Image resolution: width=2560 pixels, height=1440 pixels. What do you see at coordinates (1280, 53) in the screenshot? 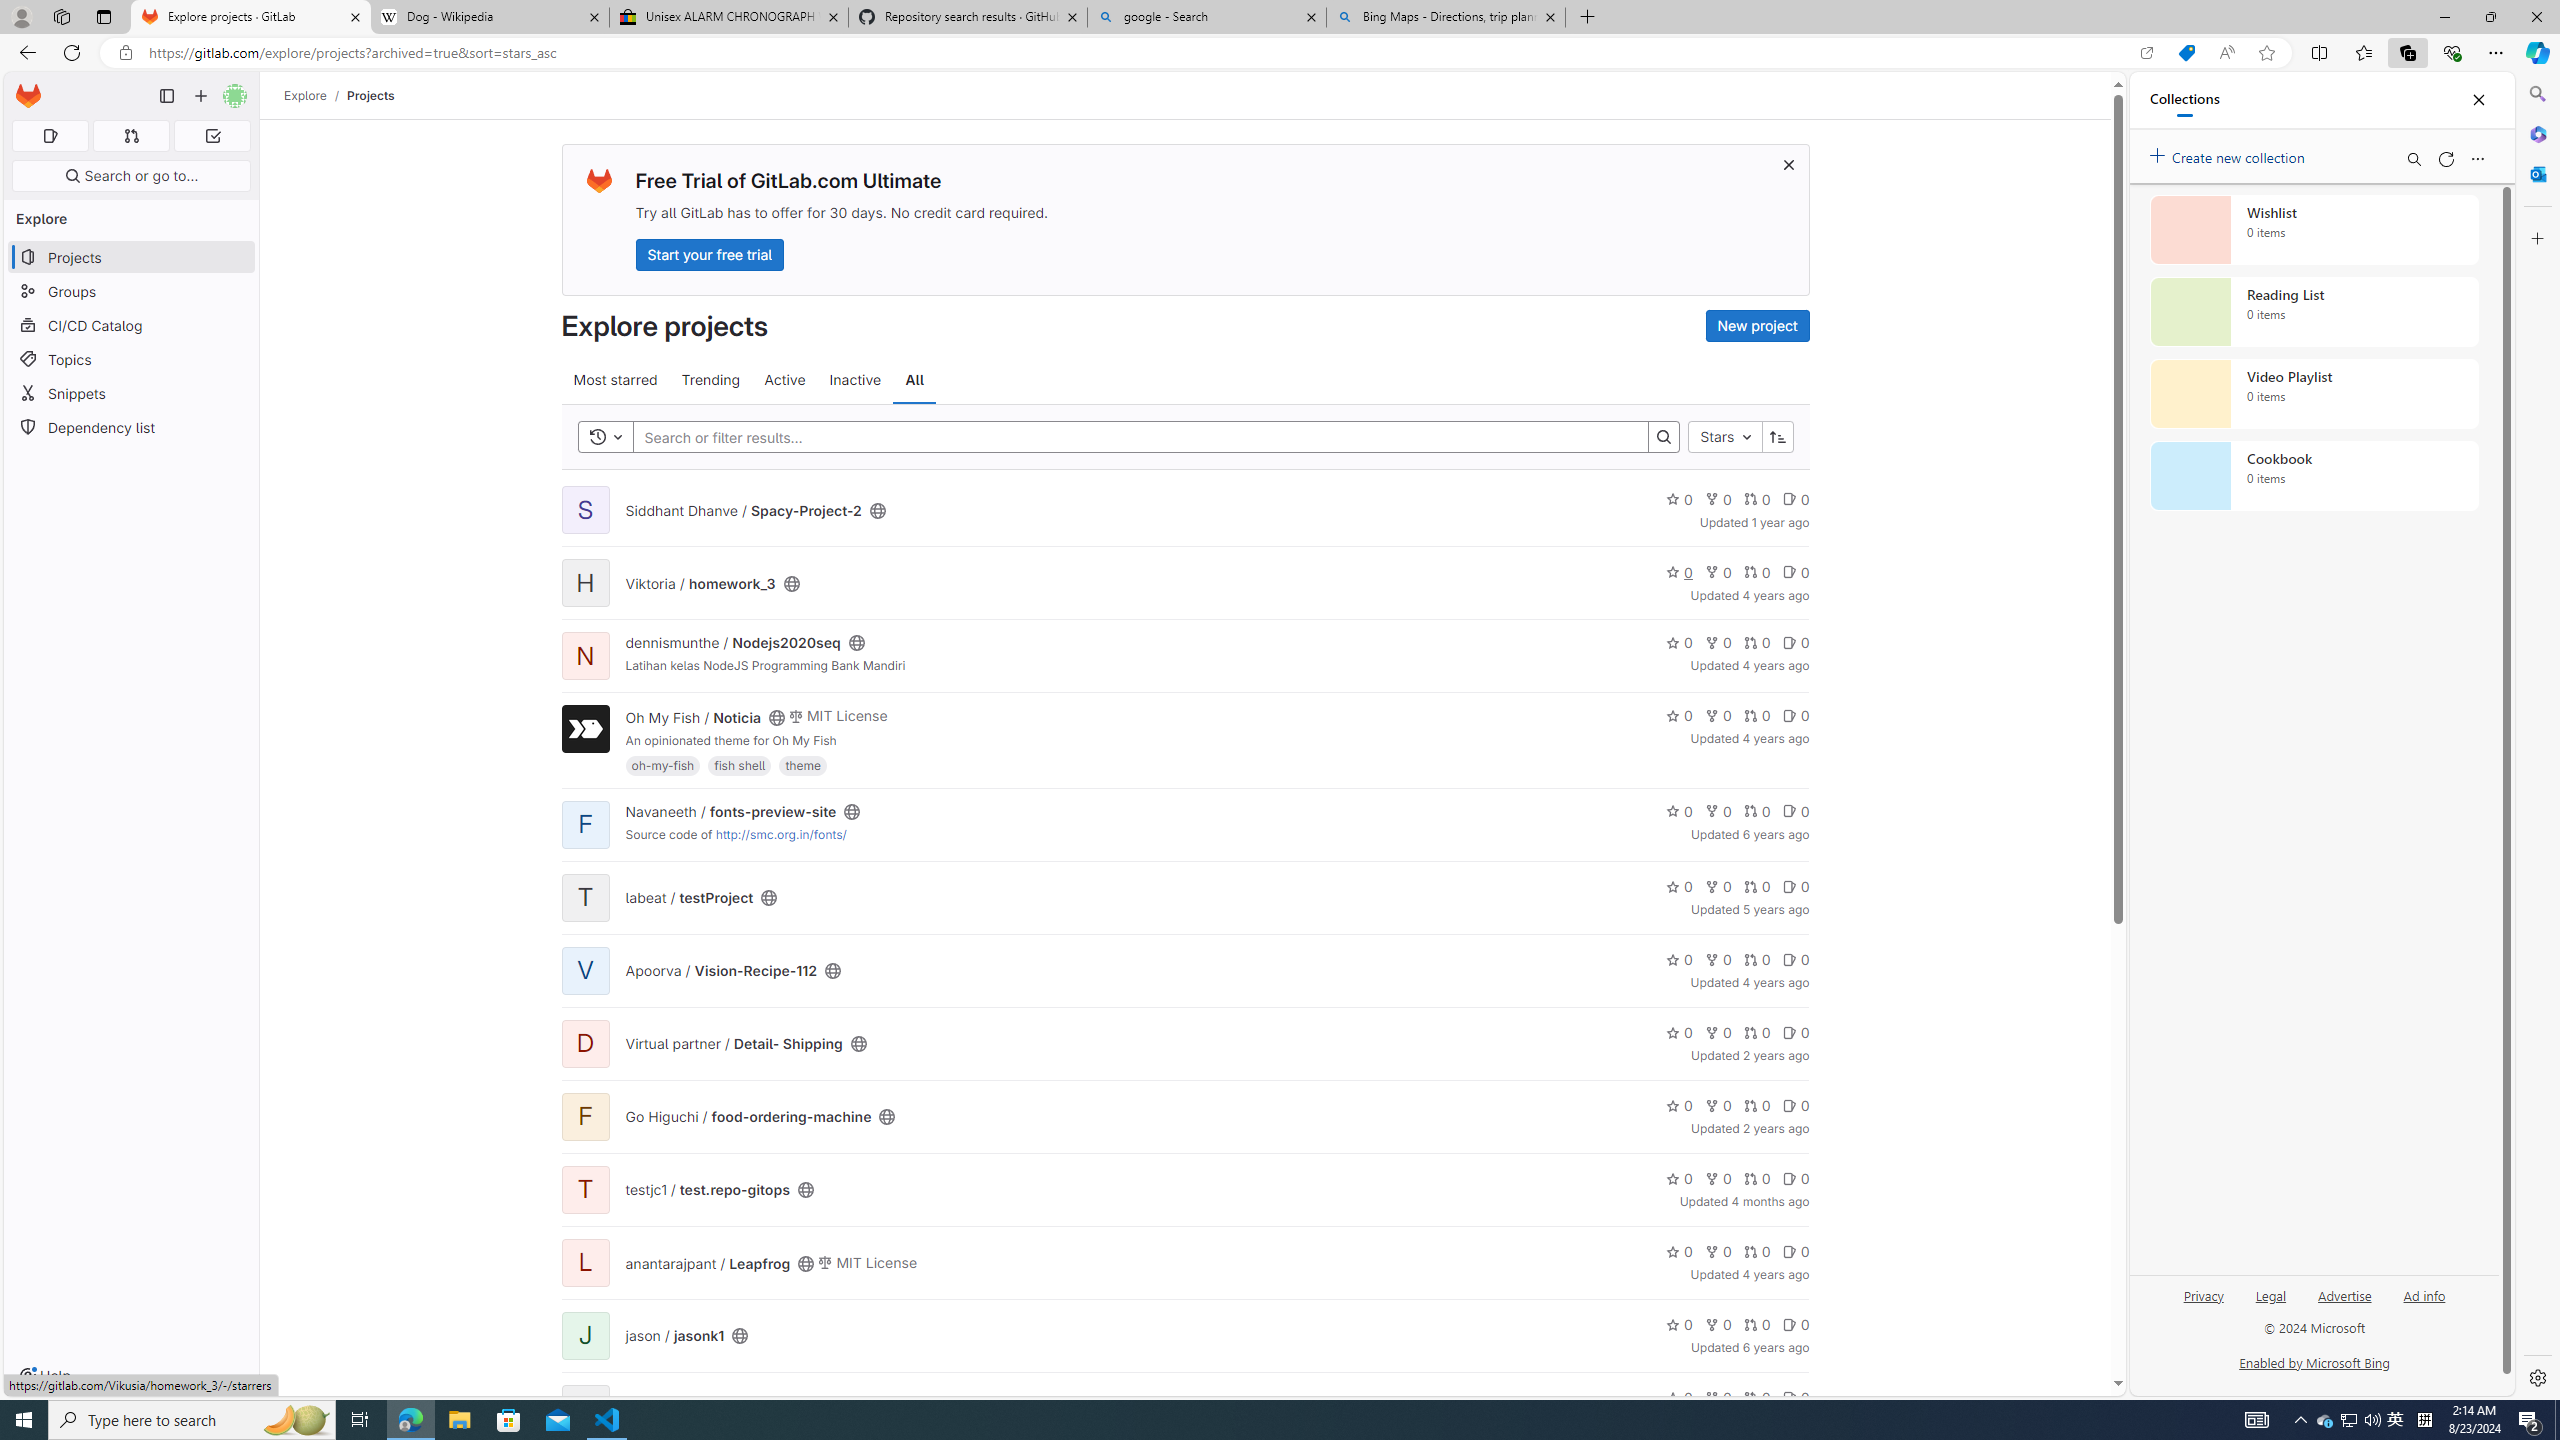
I see `App bar` at bounding box center [1280, 53].